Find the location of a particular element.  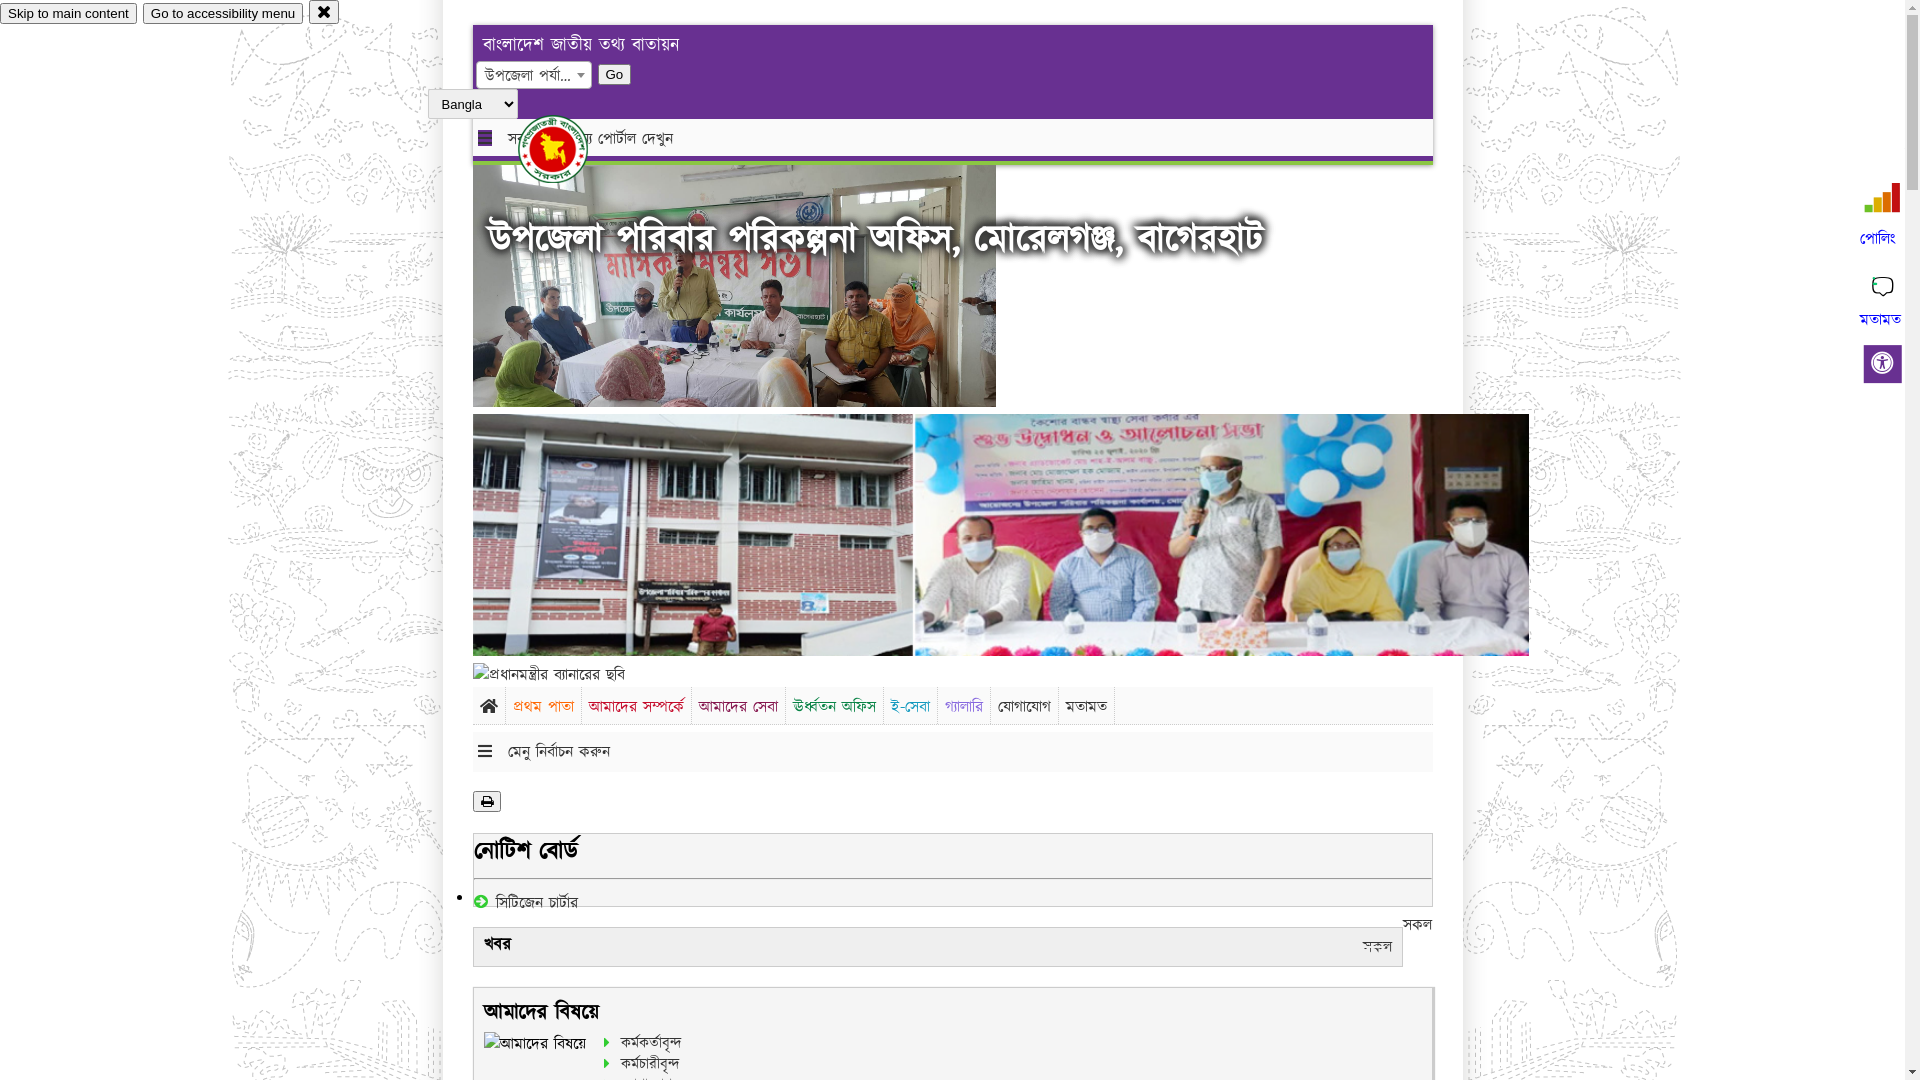

Go to accessibility menu is located at coordinates (223, 14).